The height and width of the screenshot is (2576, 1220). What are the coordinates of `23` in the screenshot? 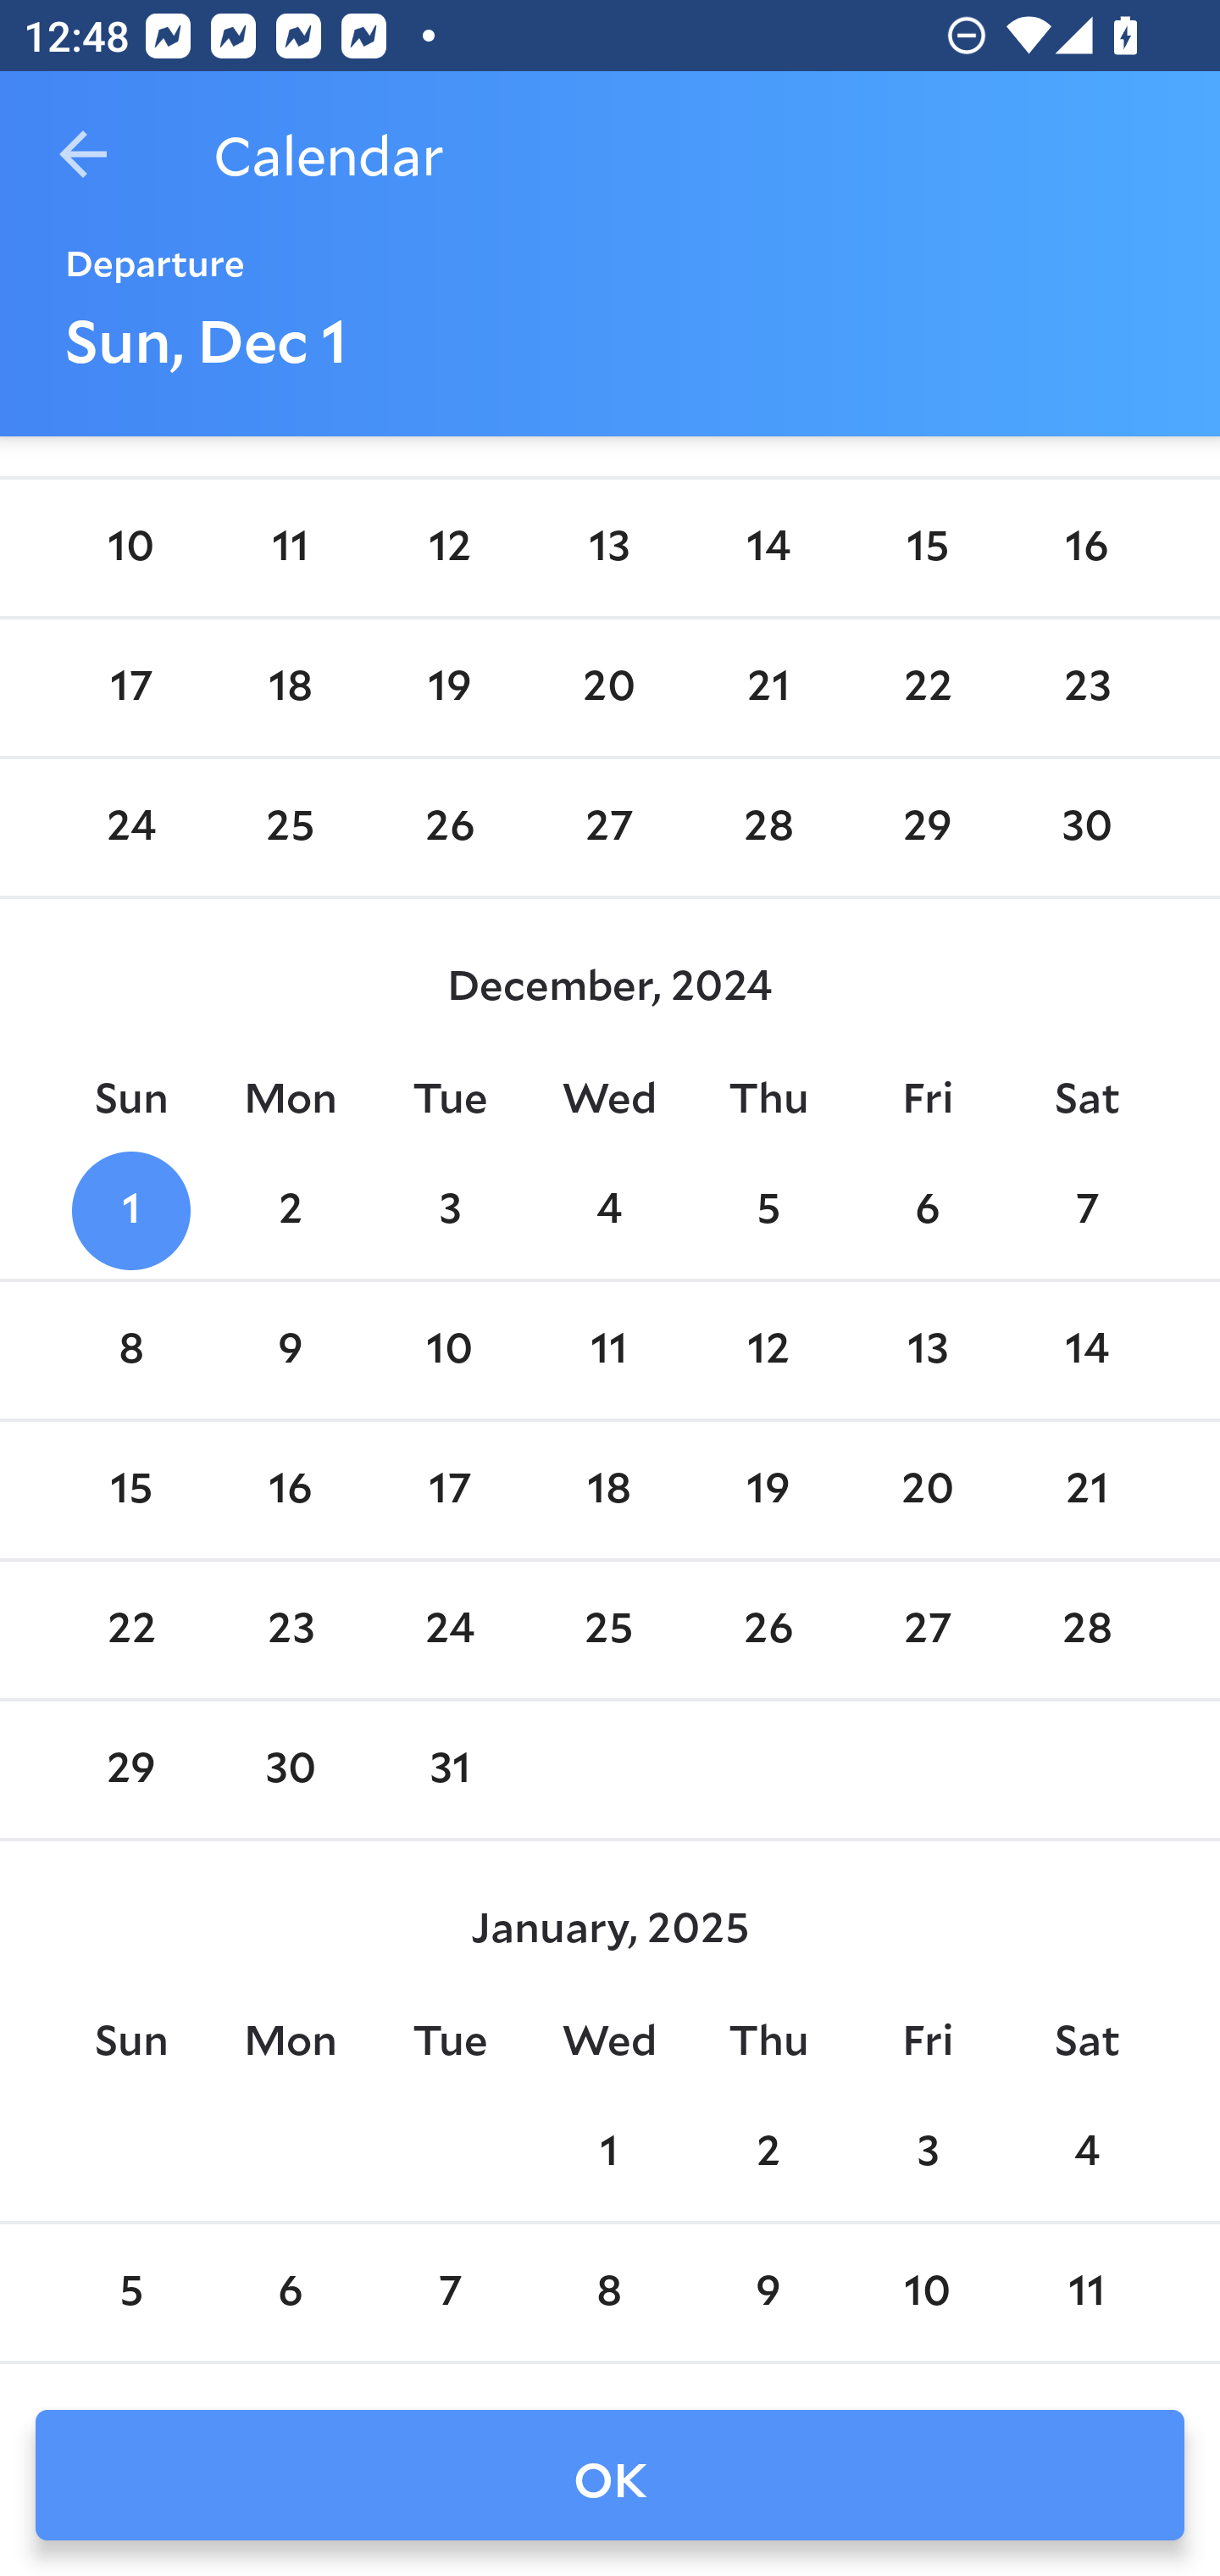 It's located at (1086, 687).